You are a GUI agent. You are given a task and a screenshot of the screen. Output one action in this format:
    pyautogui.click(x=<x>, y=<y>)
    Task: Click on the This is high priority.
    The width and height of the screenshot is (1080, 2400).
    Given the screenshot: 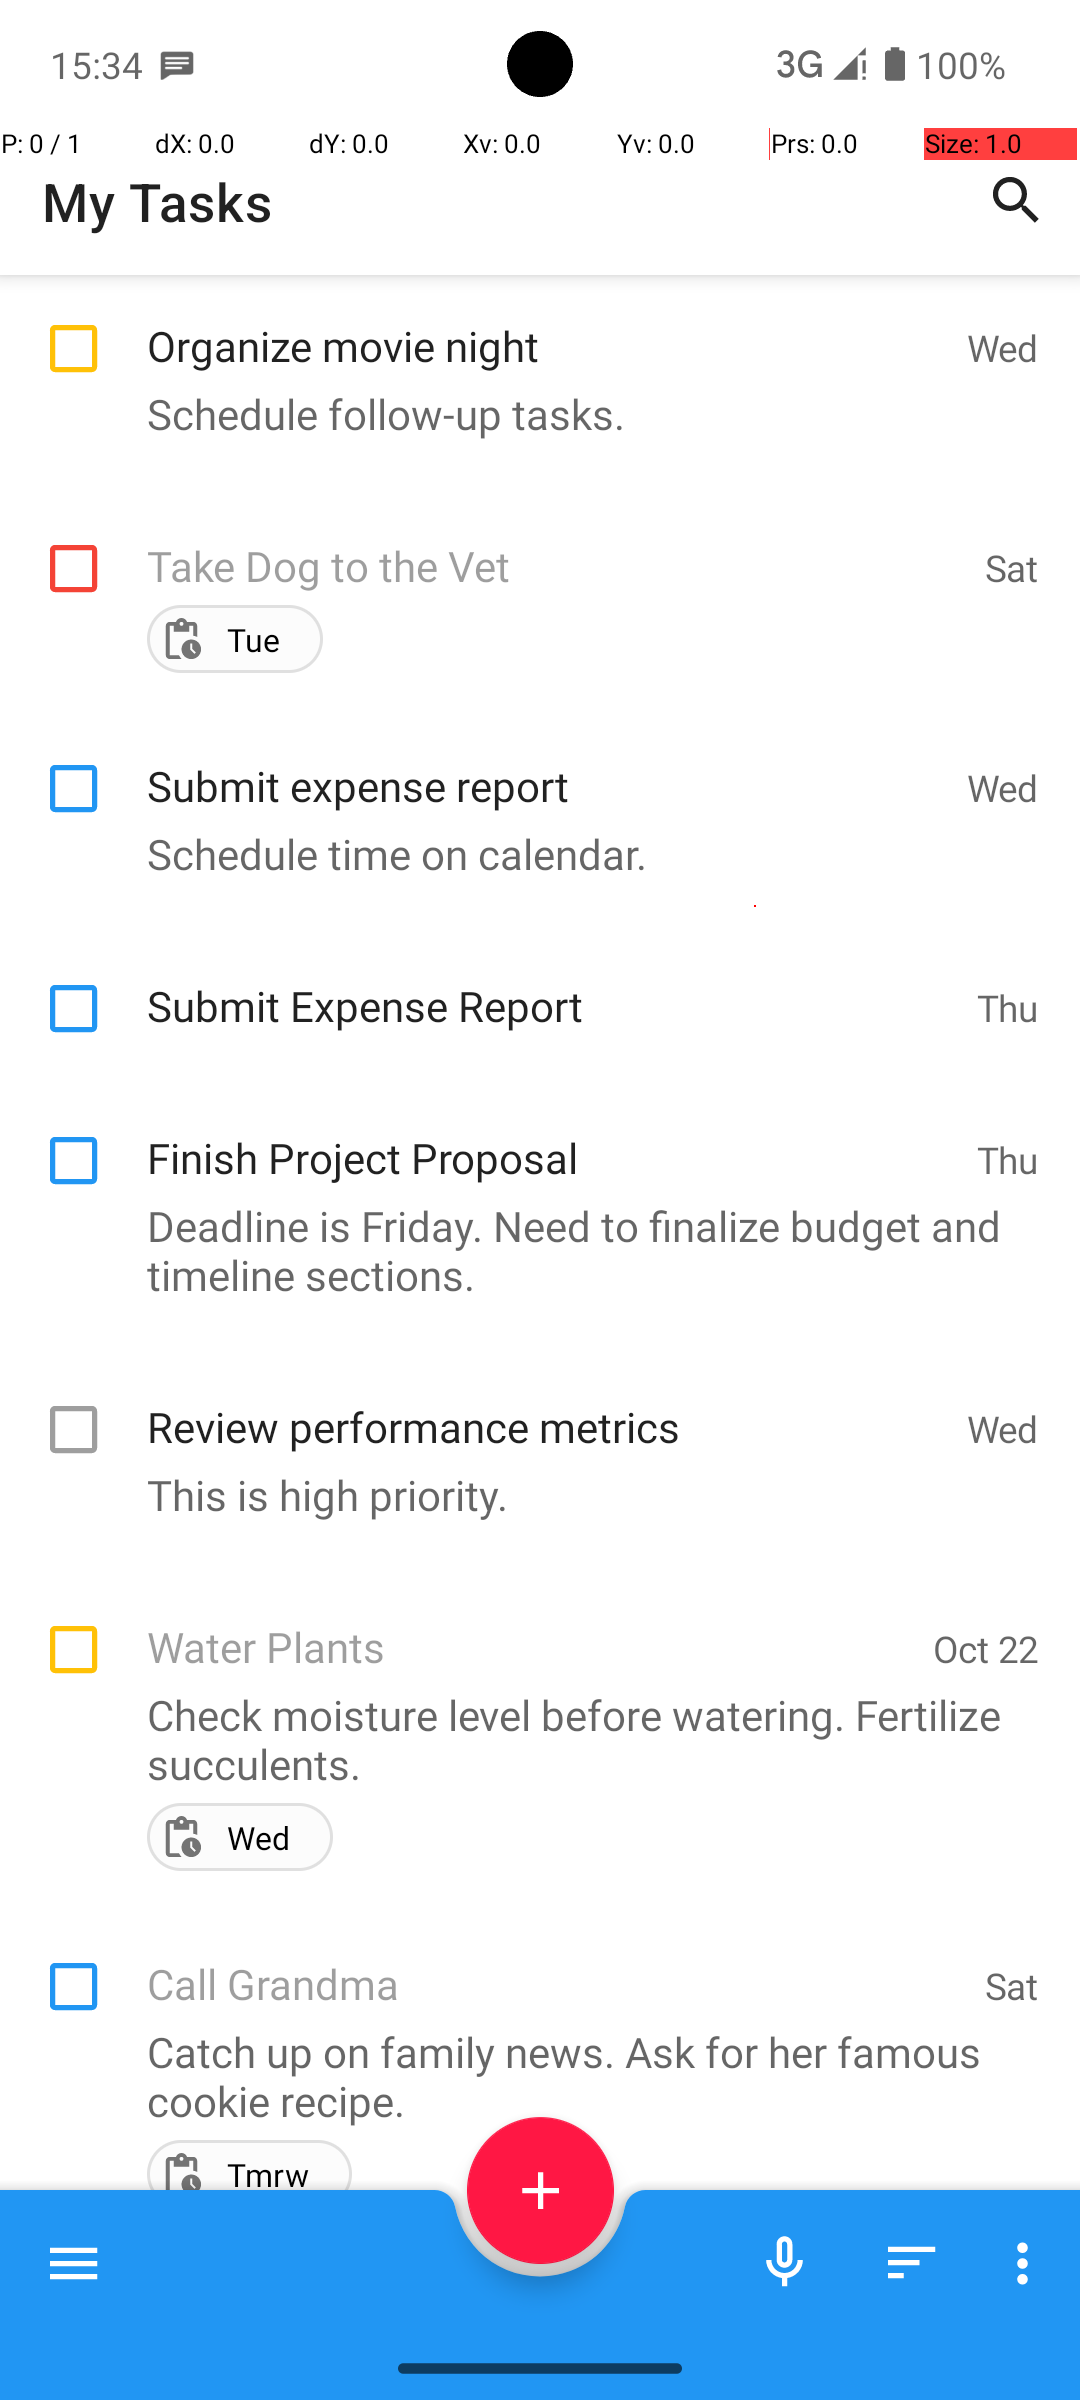 What is the action you would take?
    pyautogui.click(x=530, y=1494)
    